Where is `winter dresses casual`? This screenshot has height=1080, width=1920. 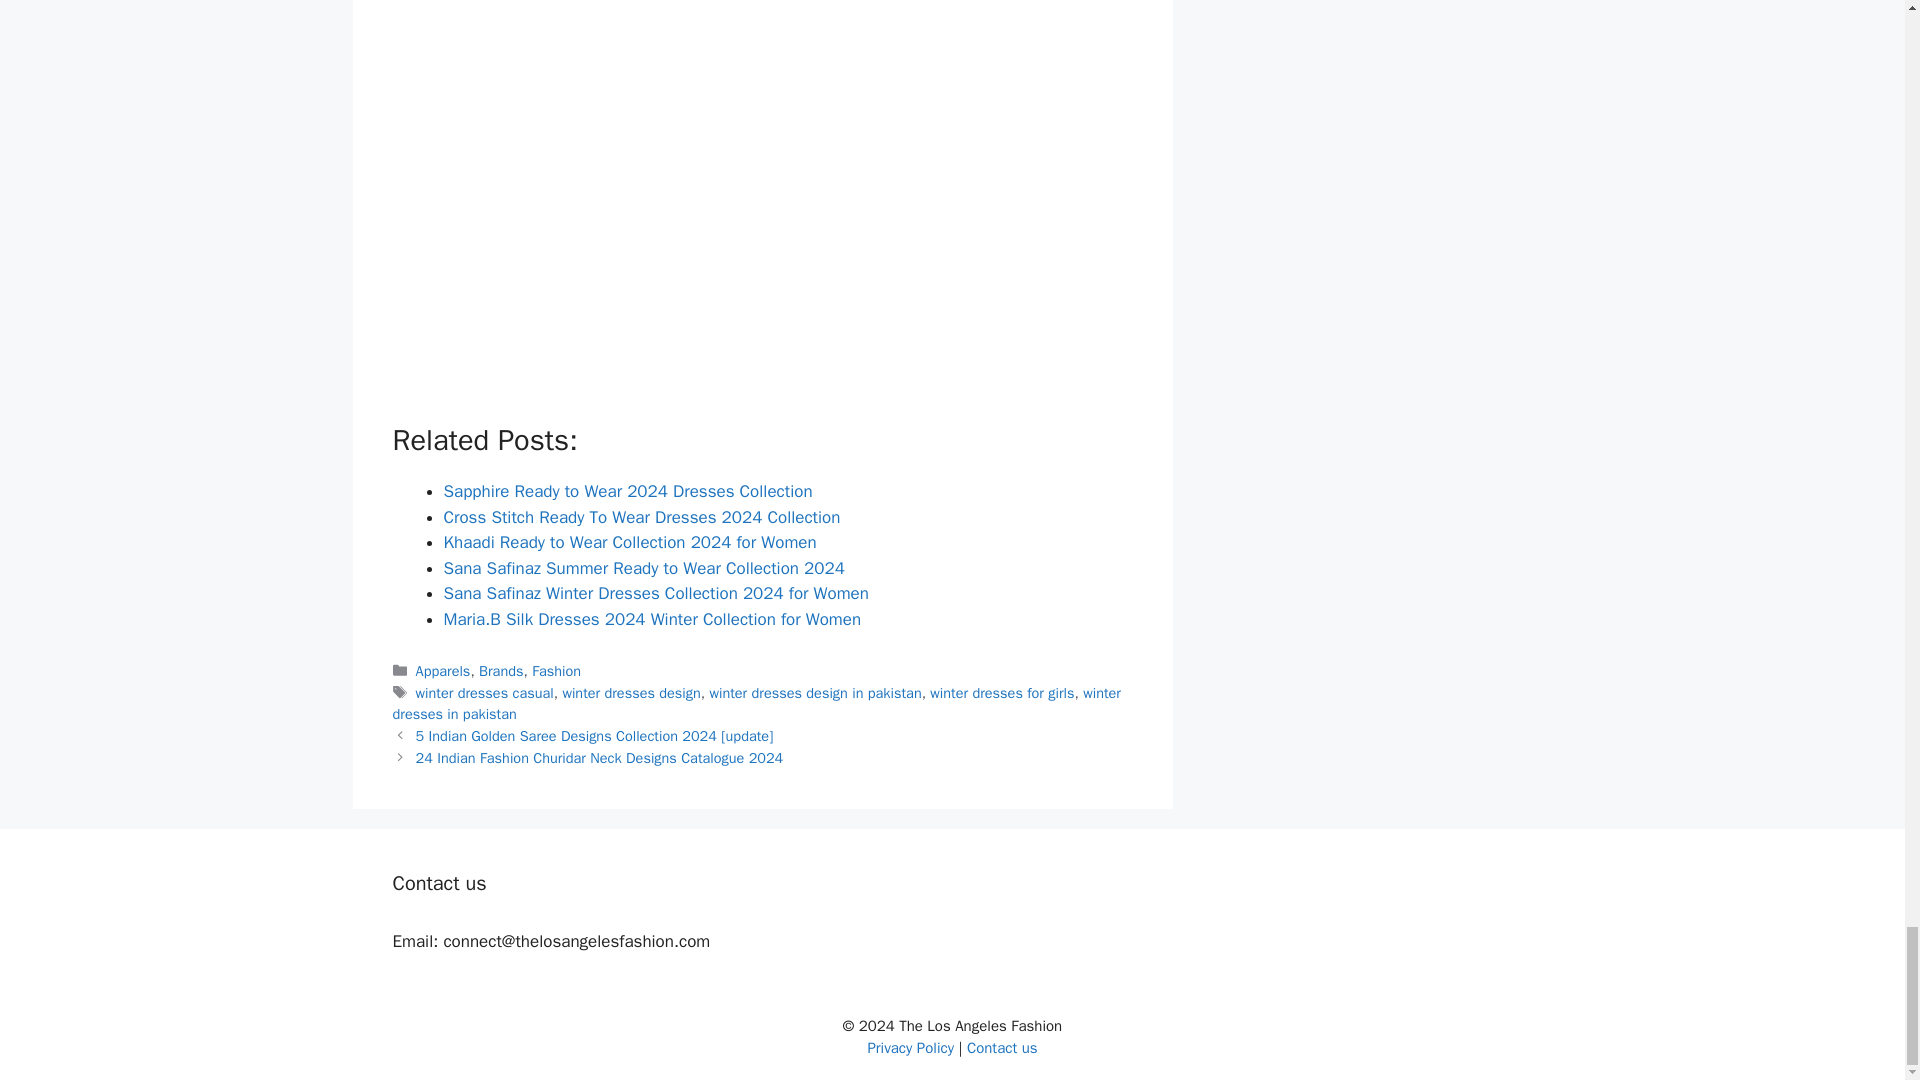
winter dresses casual is located at coordinates (485, 692).